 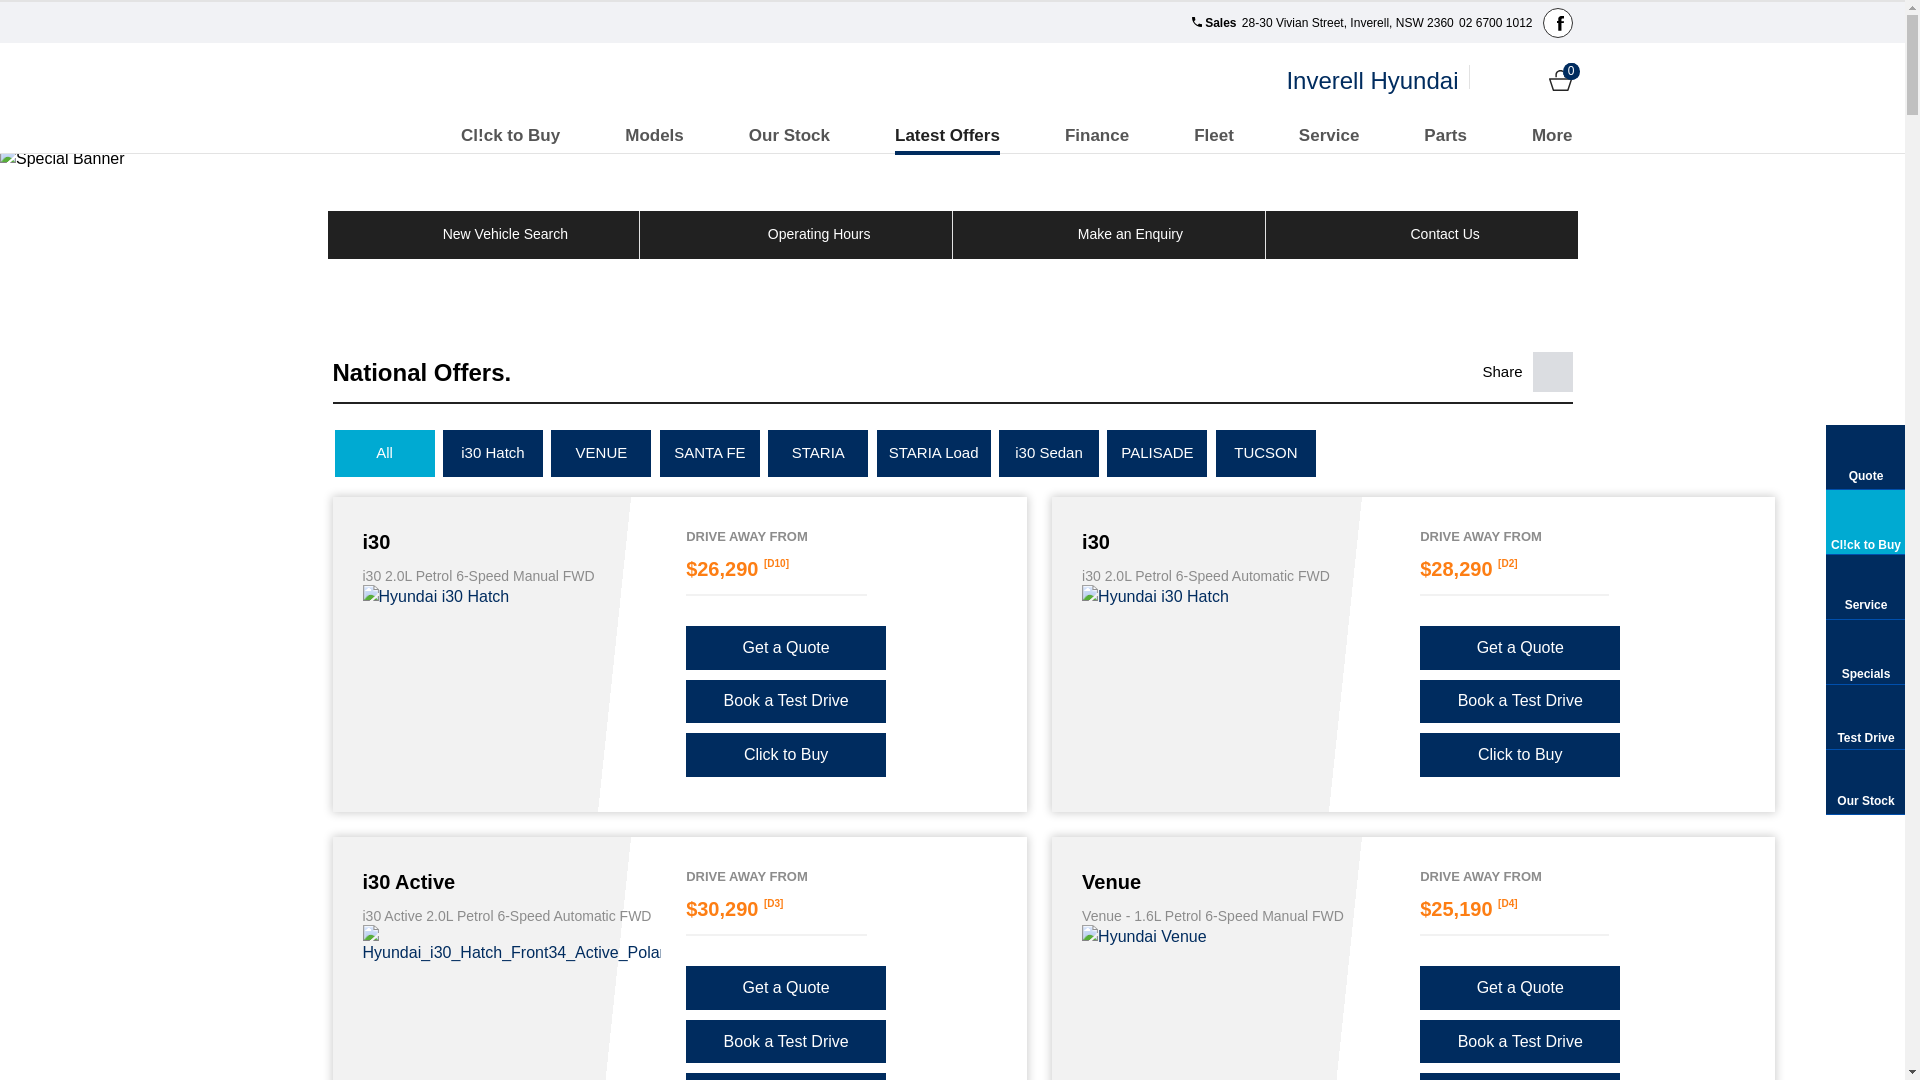 I want to click on 28-30 Vivian Street, Inverell, NSW 2360, so click(x=1347, y=23).